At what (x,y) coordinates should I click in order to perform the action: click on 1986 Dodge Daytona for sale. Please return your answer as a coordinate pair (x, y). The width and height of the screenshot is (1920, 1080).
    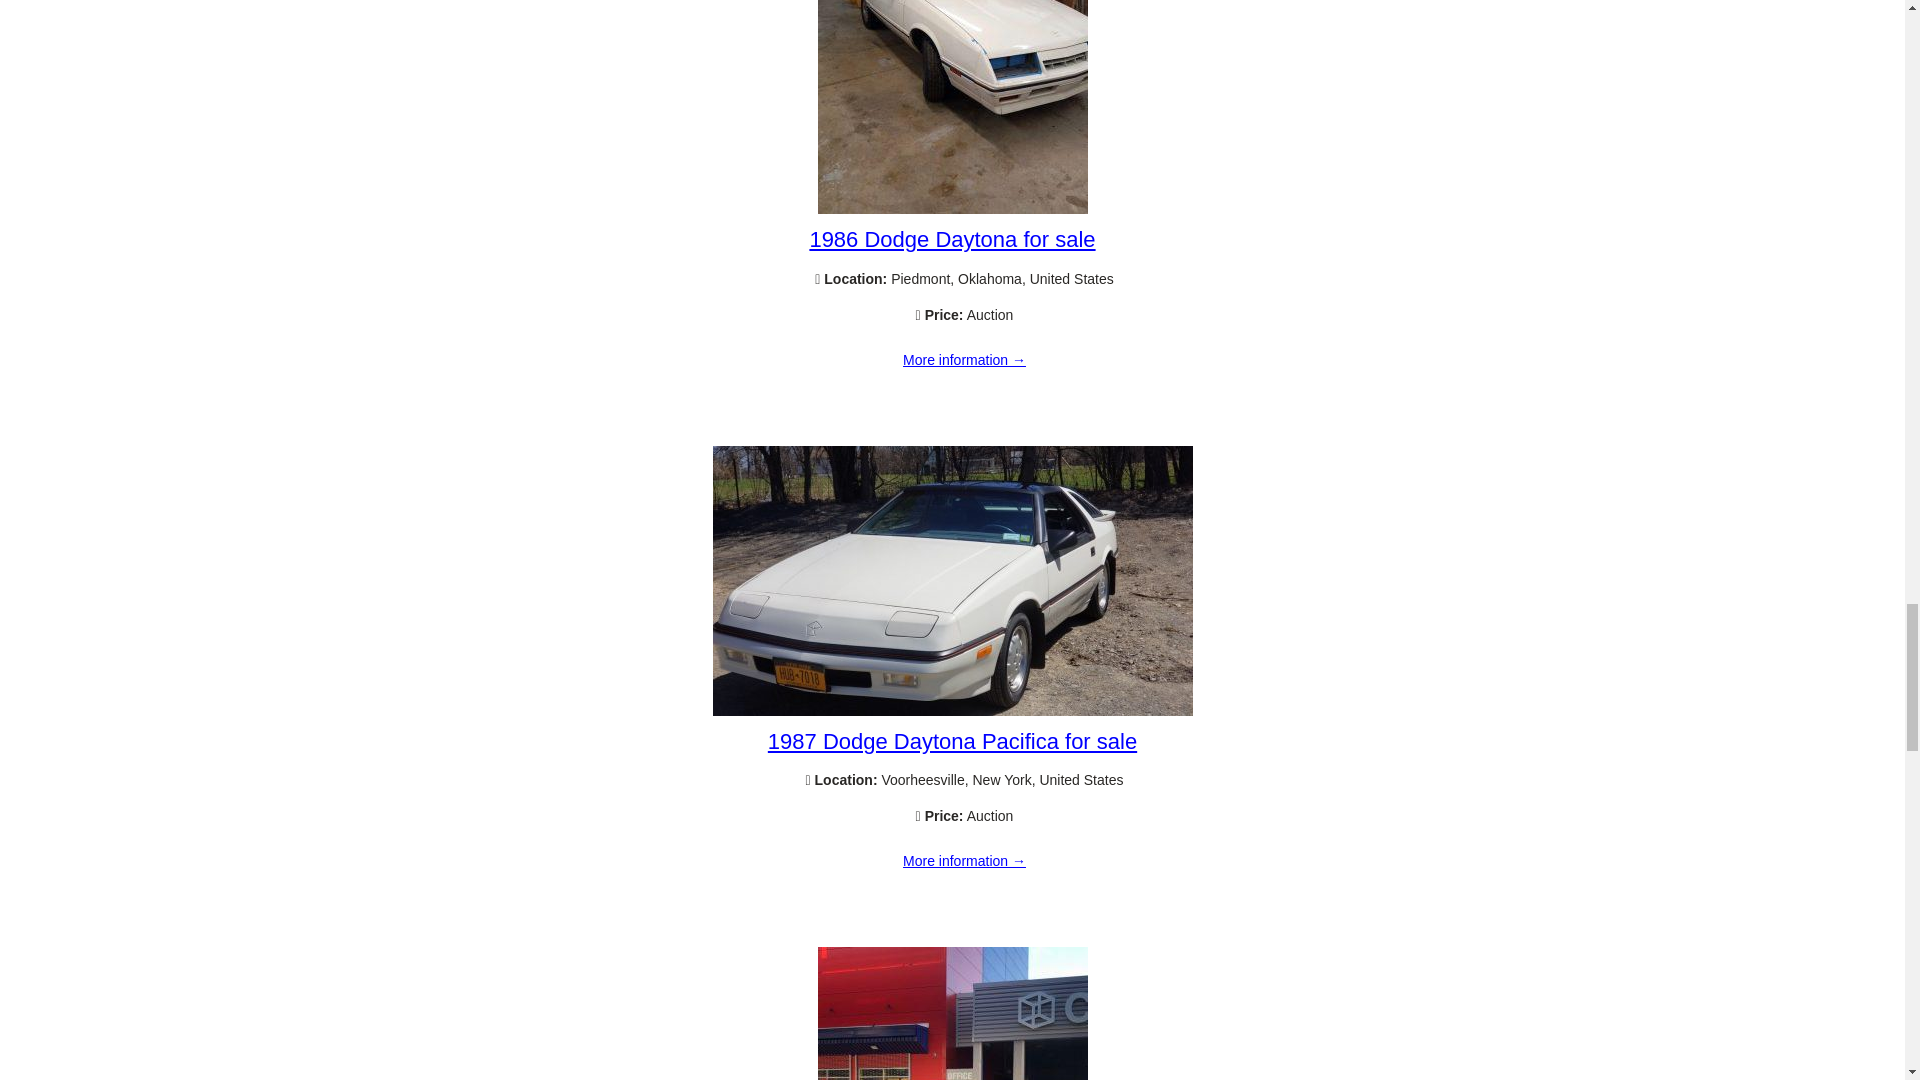
    Looking at the image, I should click on (952, 208).